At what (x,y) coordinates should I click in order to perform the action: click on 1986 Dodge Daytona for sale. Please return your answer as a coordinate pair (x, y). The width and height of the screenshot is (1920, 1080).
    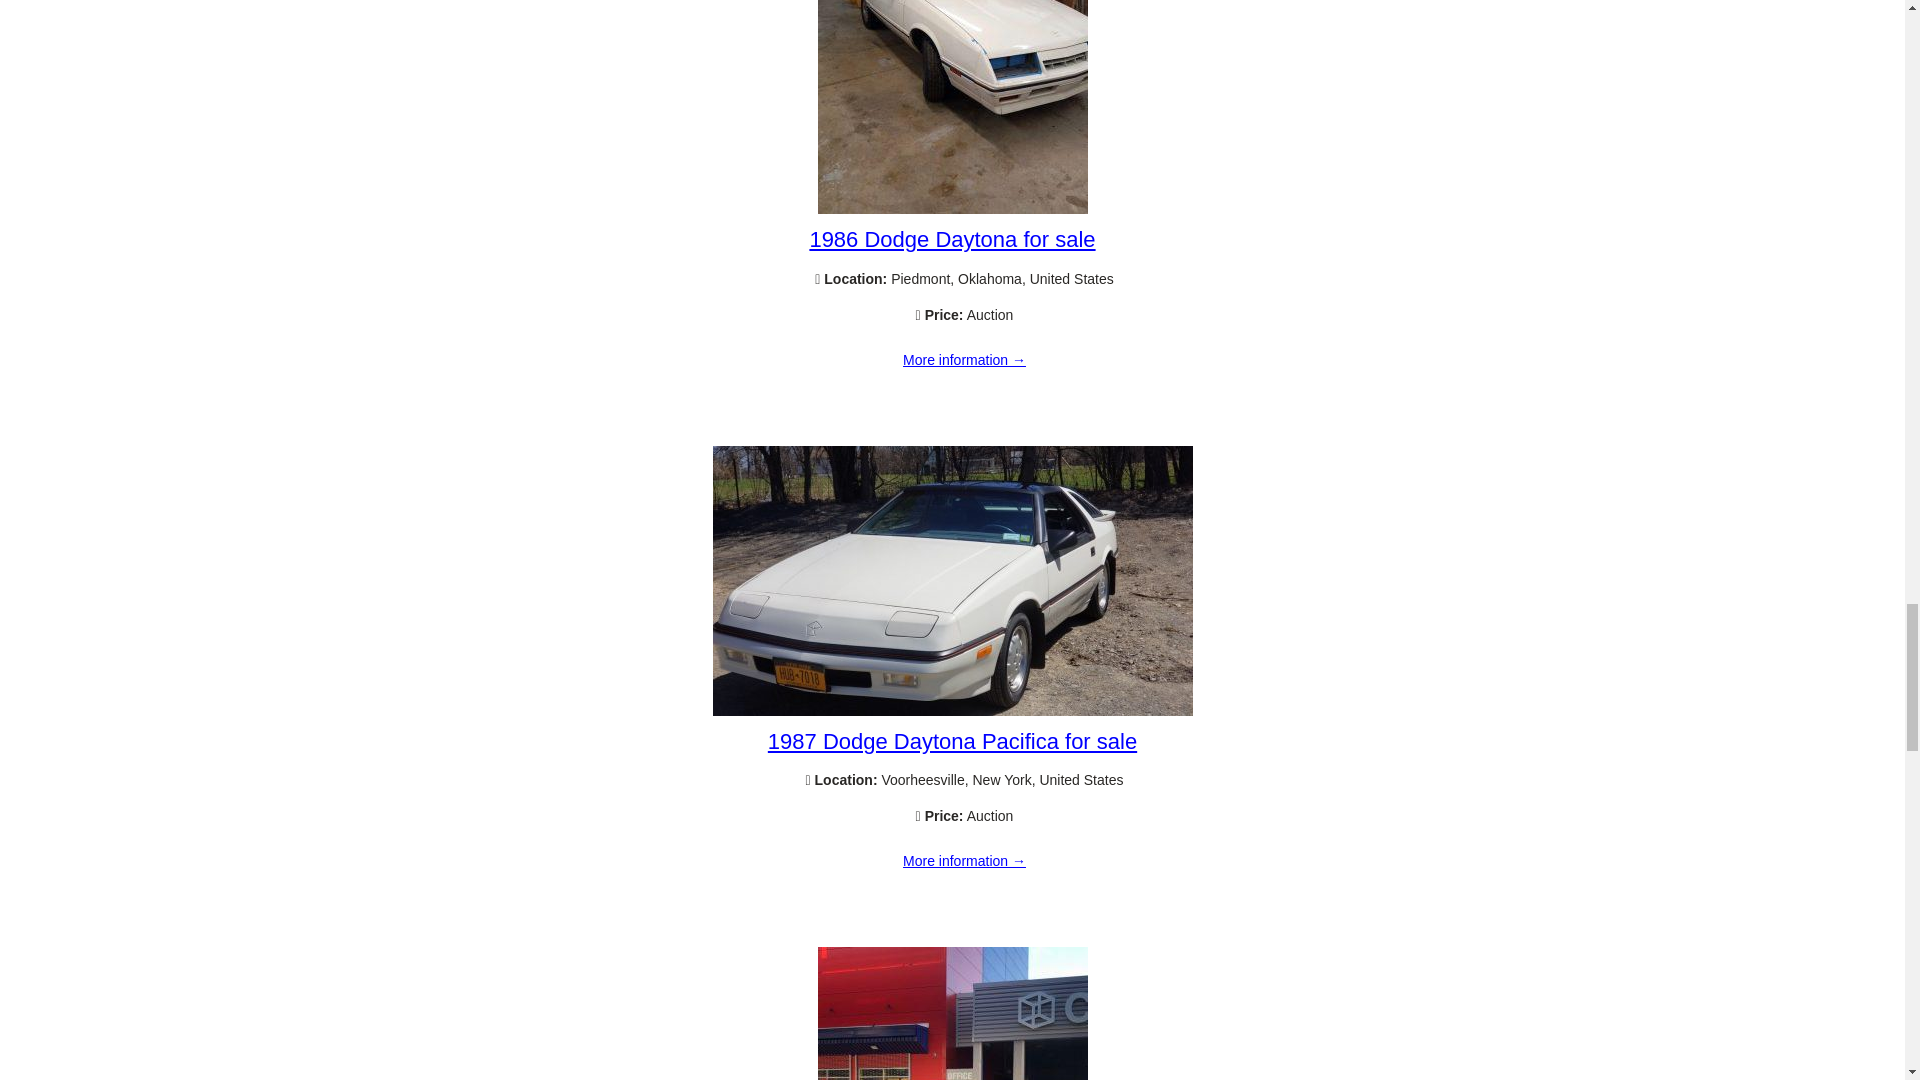
    Looking at the image, I should click on (952, 208).